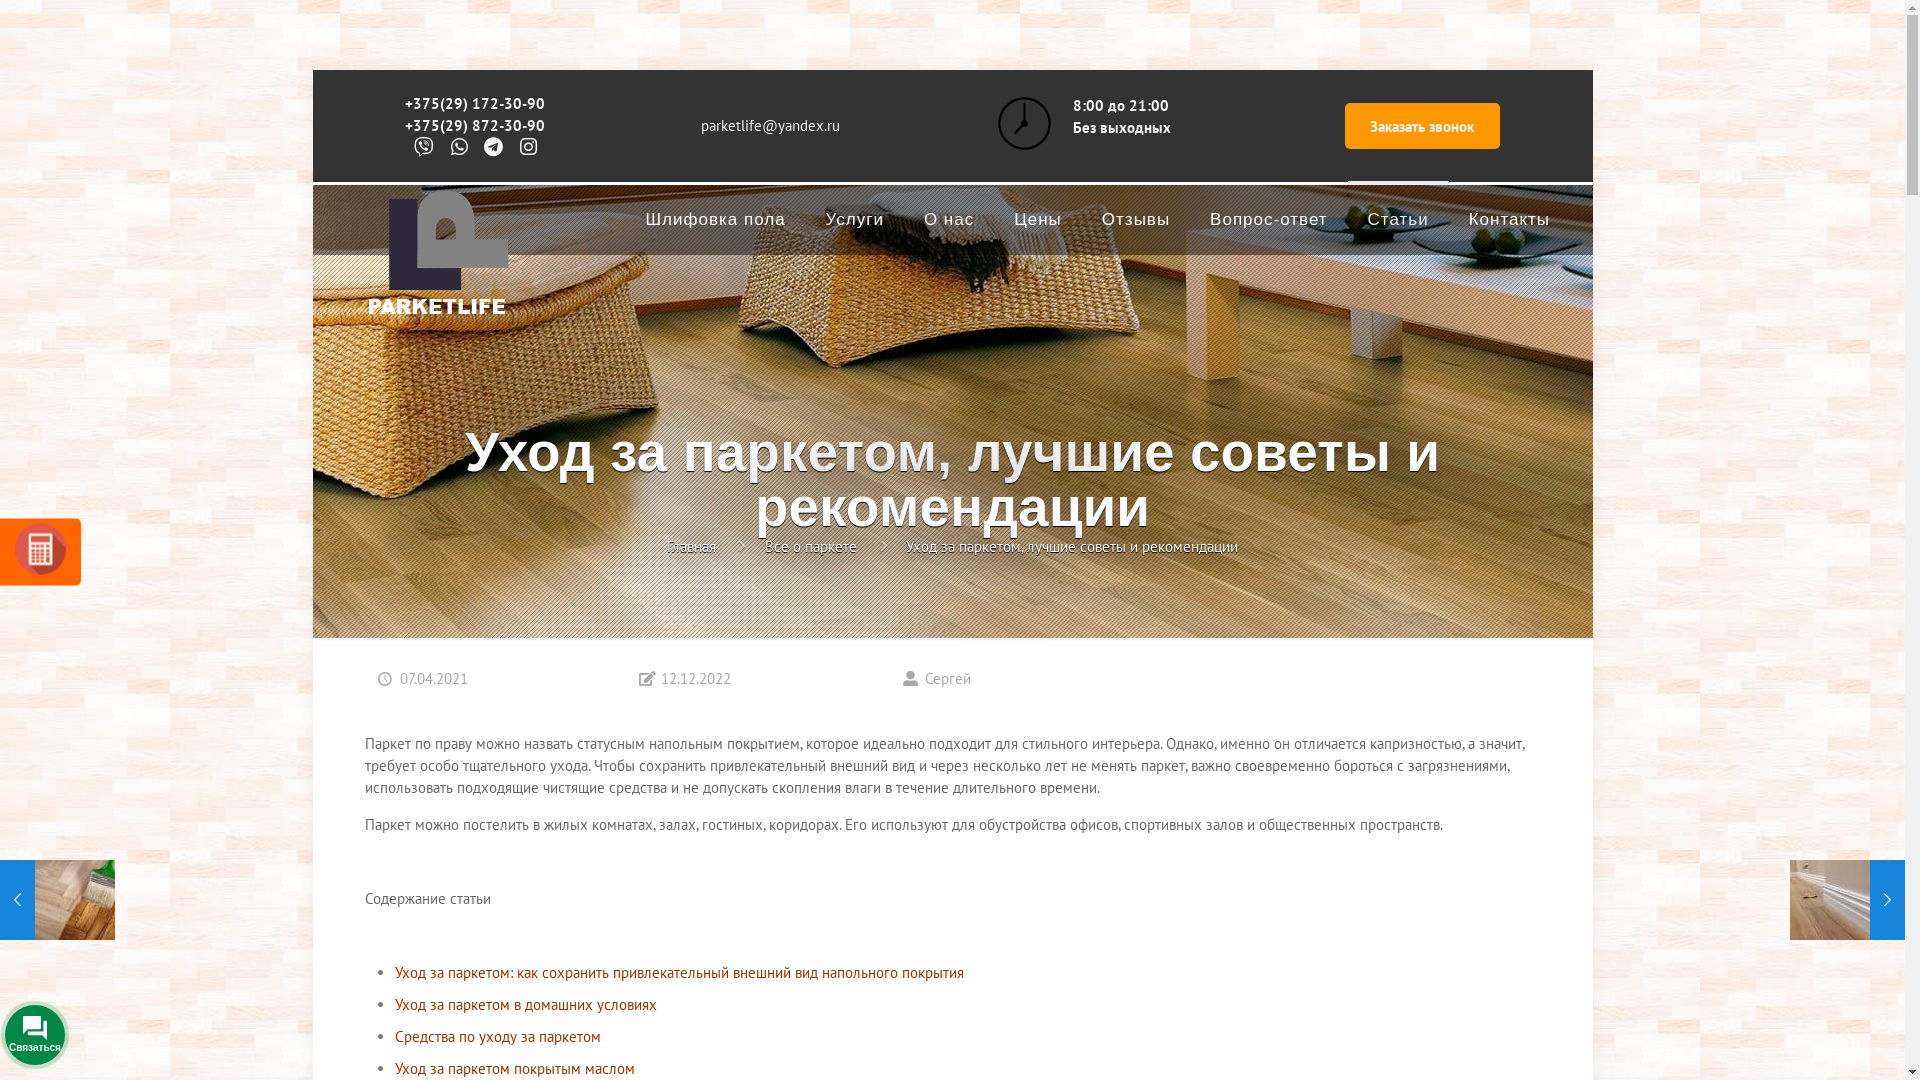 Image resolution: width=1920 pixels, height=1080 pixels. Describe the element at coordinates (436, 264) in the screenshot. I see `ParketLife` at that location.